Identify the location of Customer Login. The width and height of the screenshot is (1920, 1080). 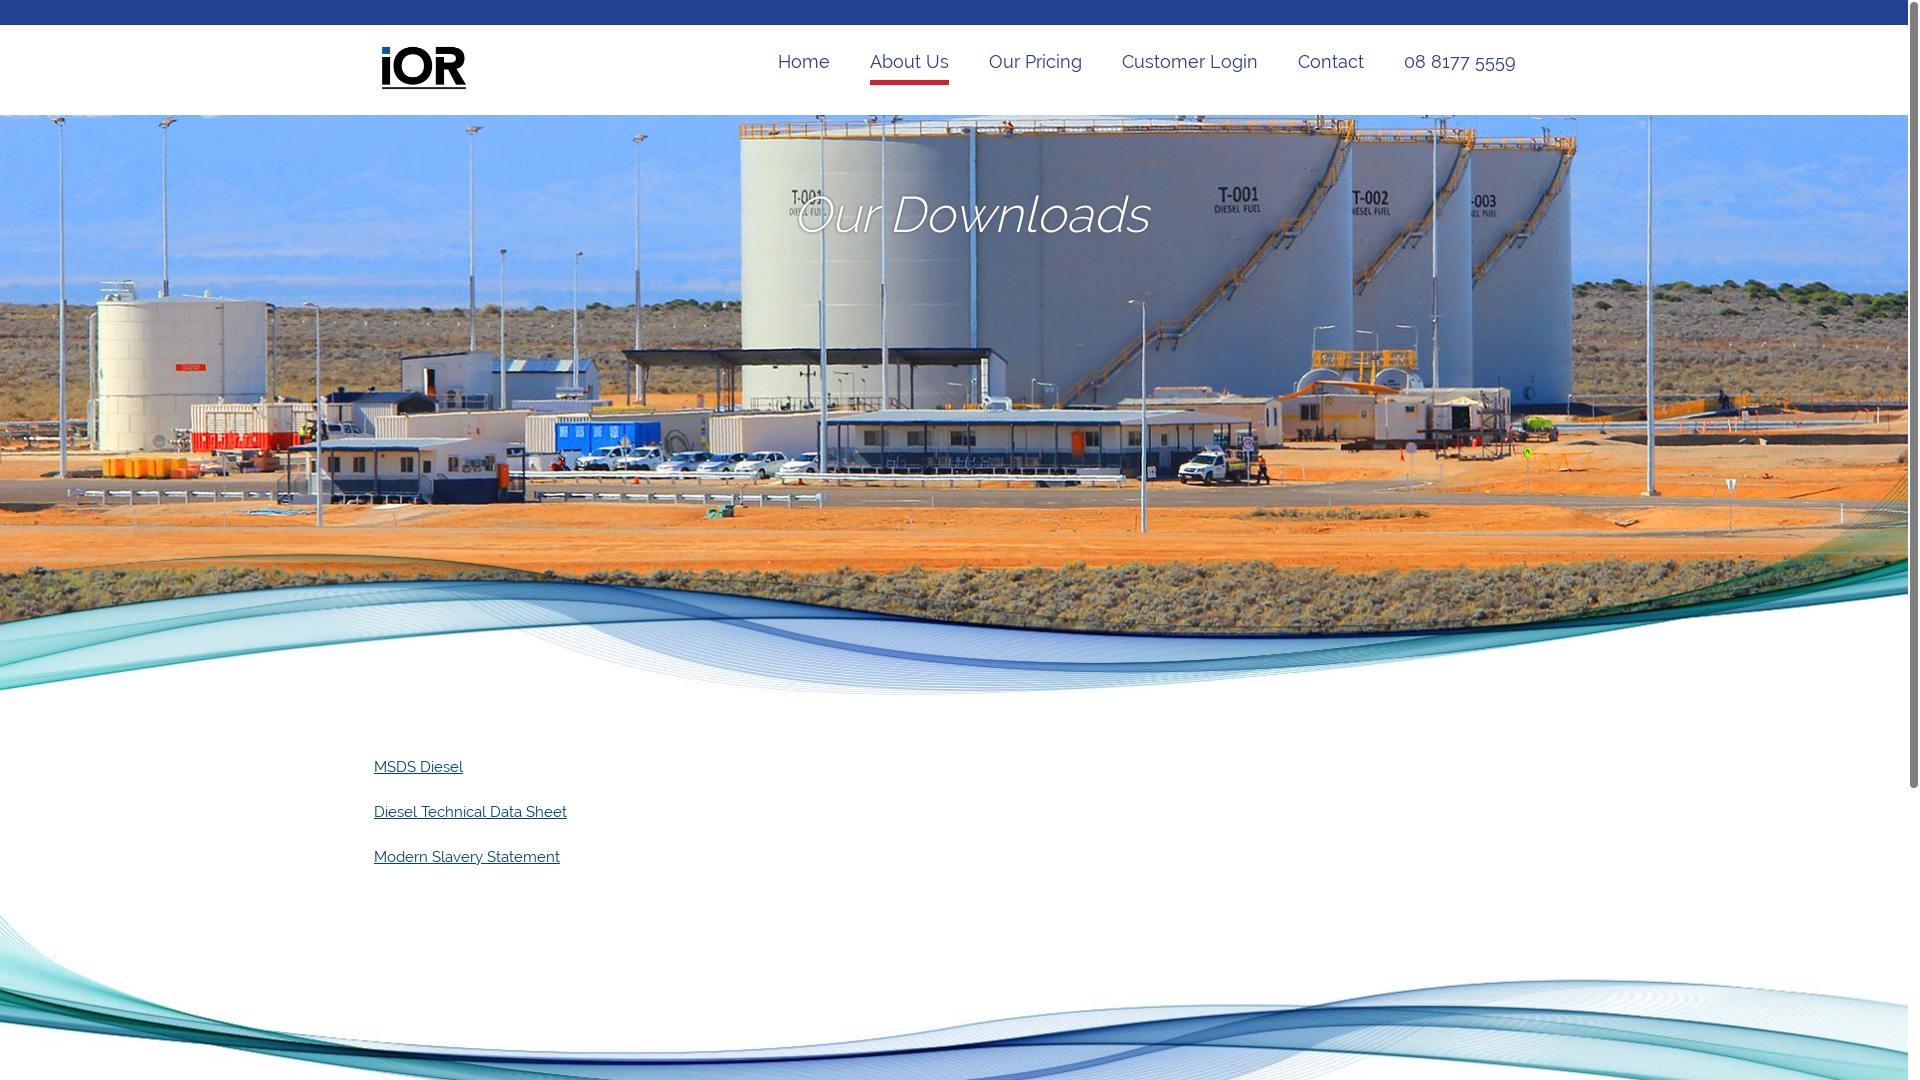
(1190, 64).